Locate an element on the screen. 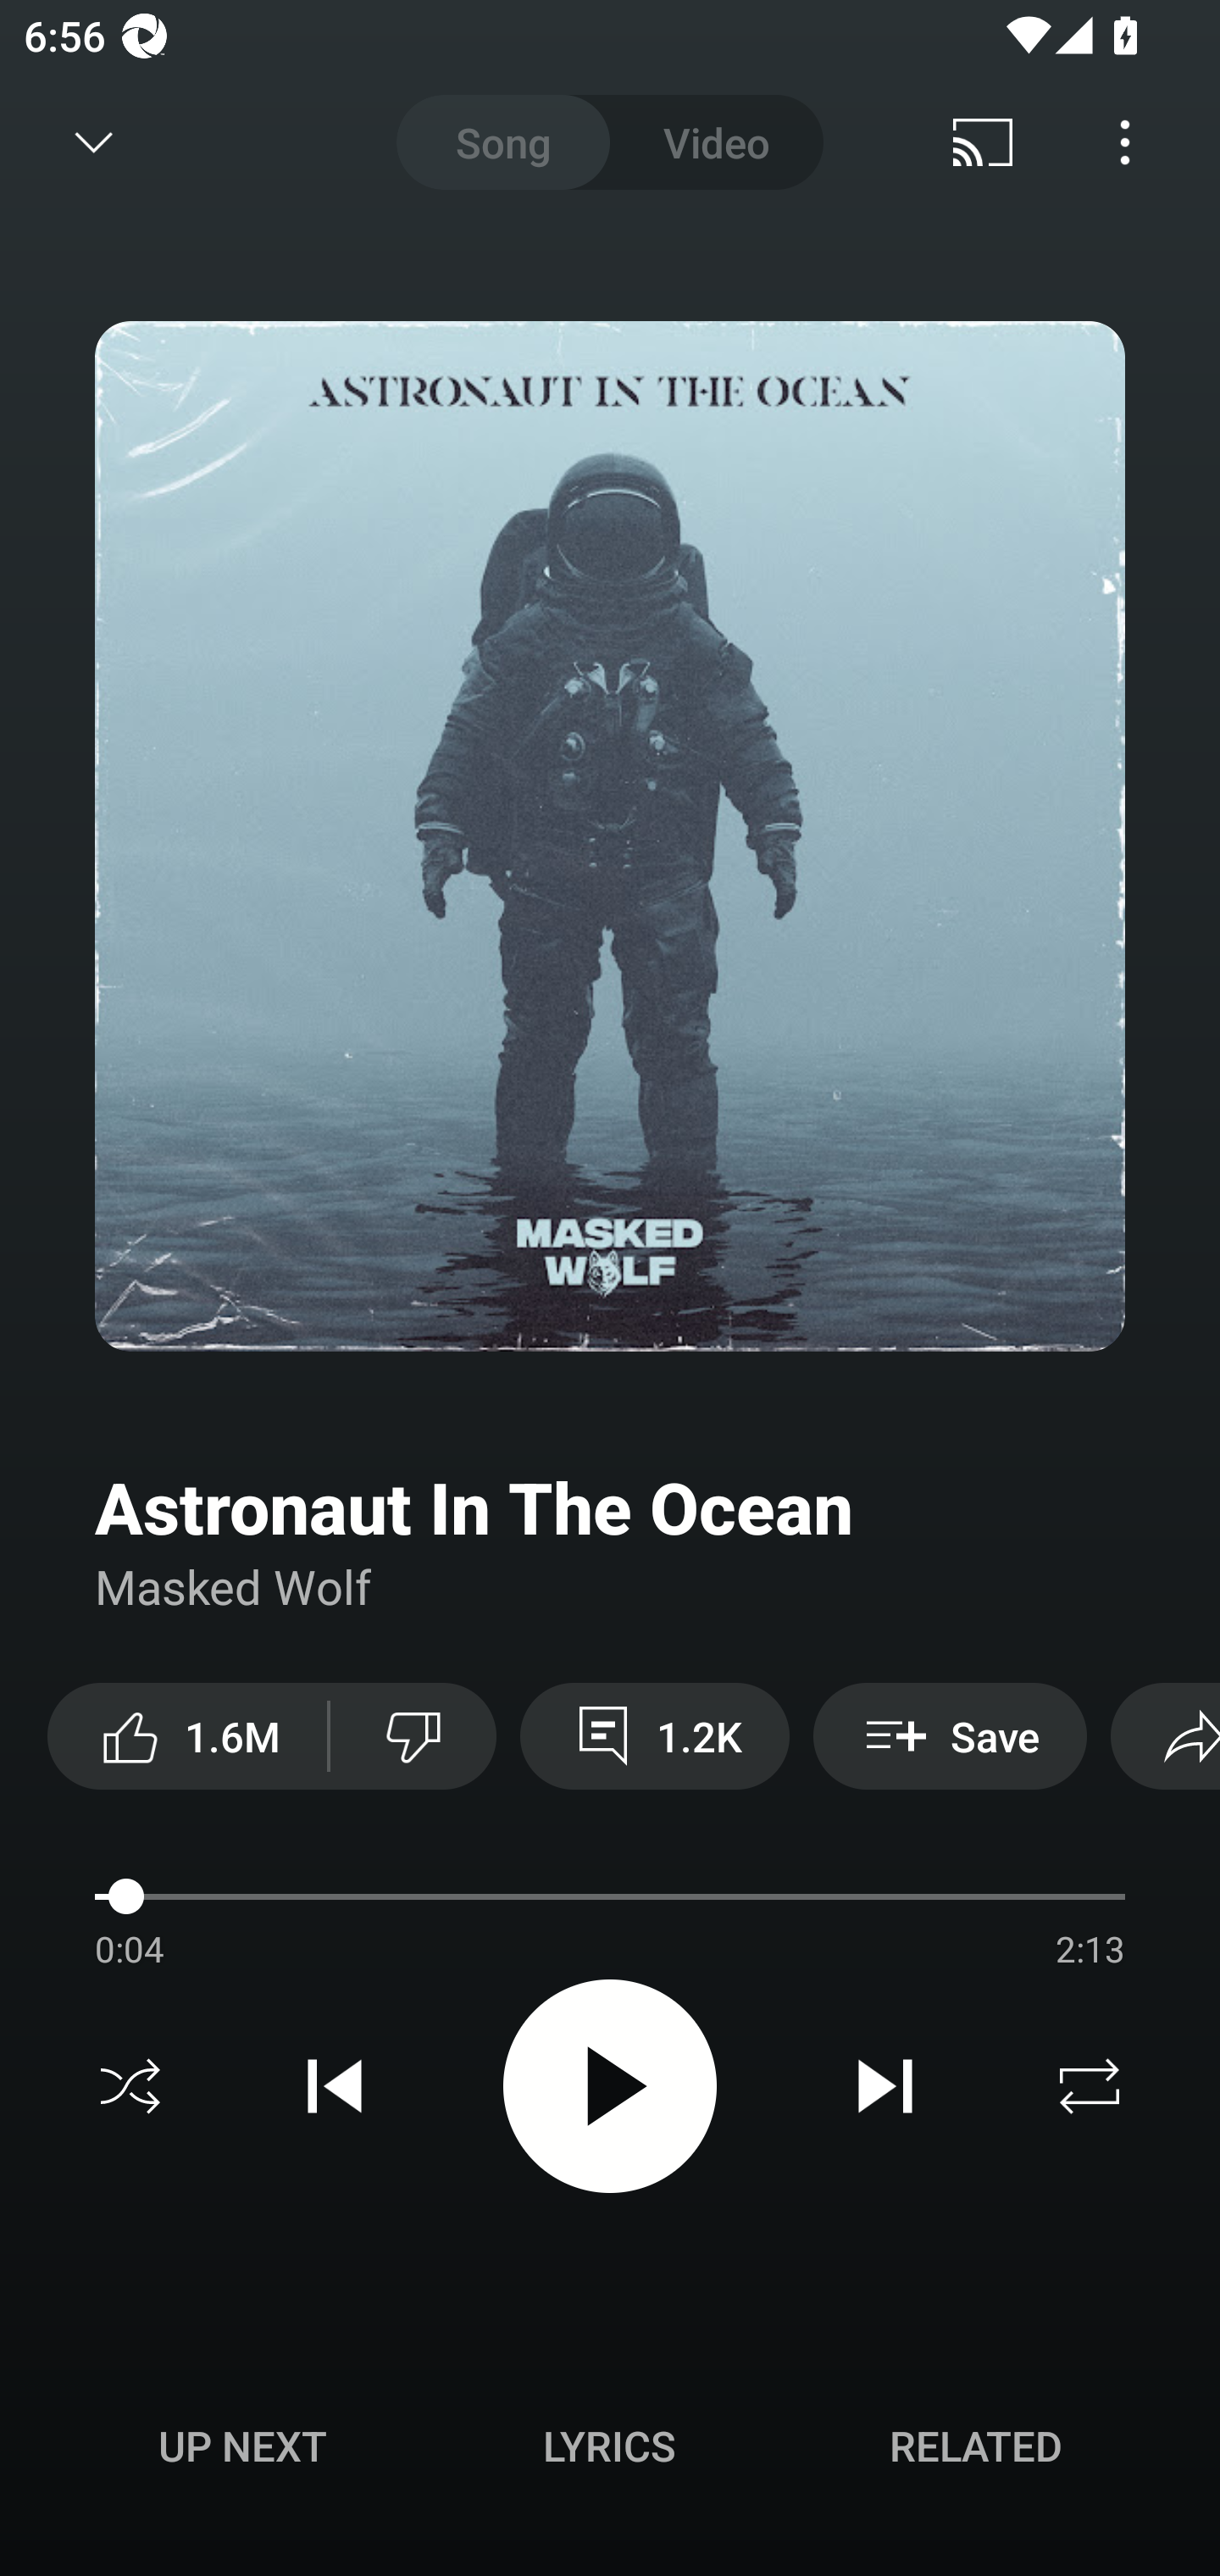  Up next UP NEXT Lyrics LYRICS Related RELATED is located at coordinates (610, 2451).